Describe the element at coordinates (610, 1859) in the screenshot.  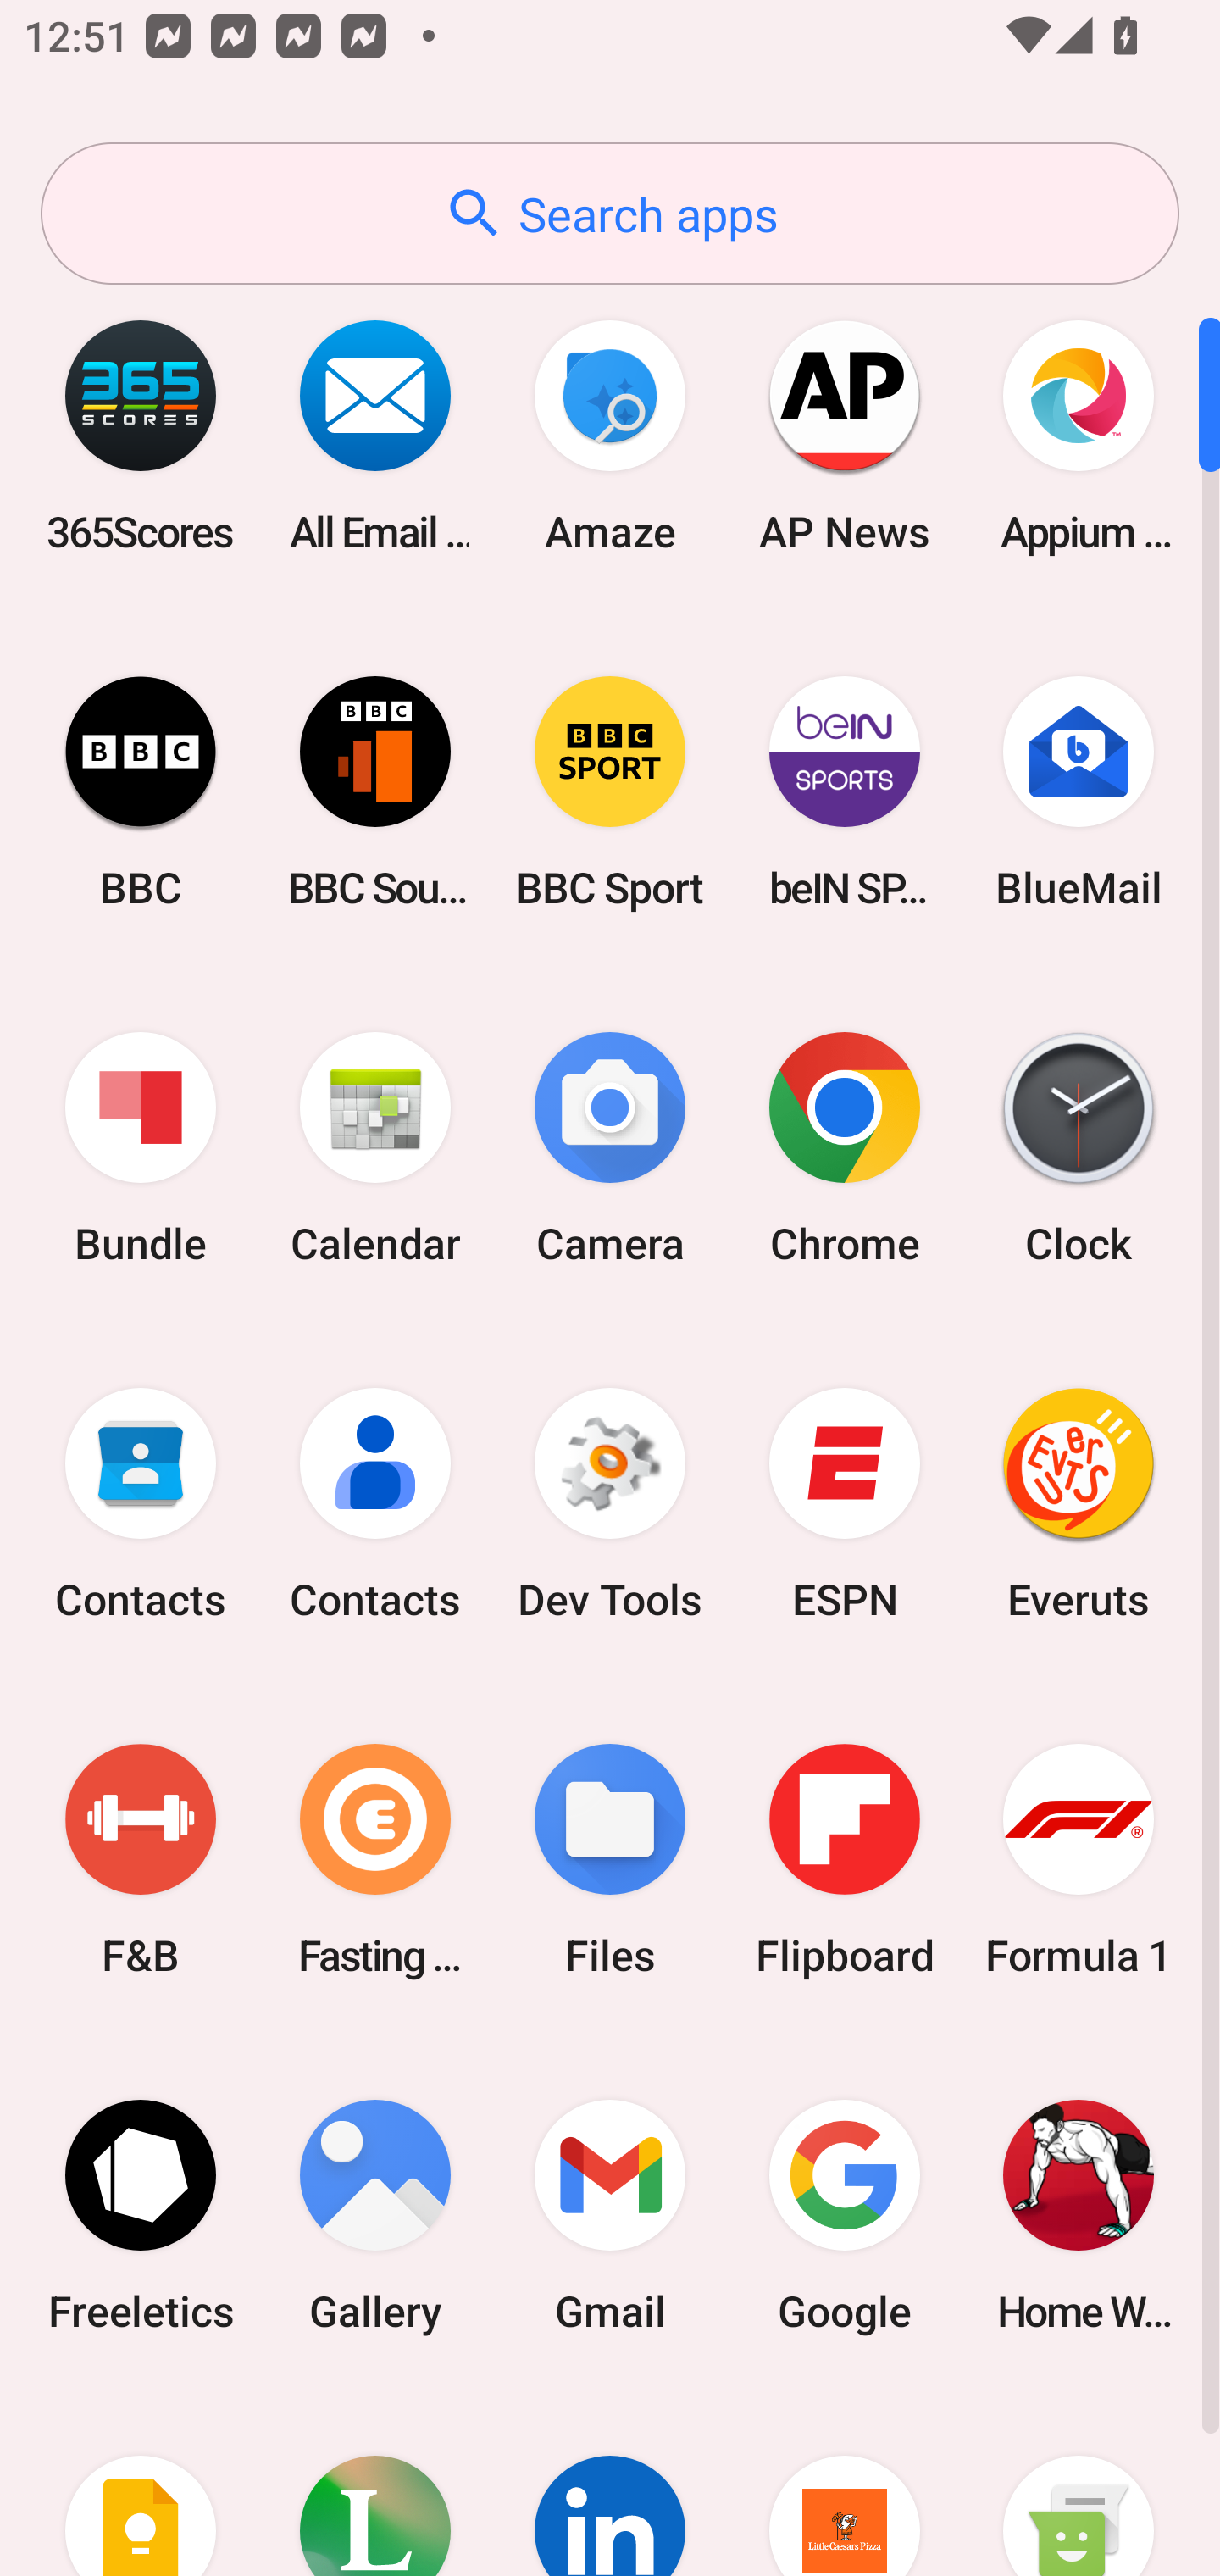
I see `Files` at that location.